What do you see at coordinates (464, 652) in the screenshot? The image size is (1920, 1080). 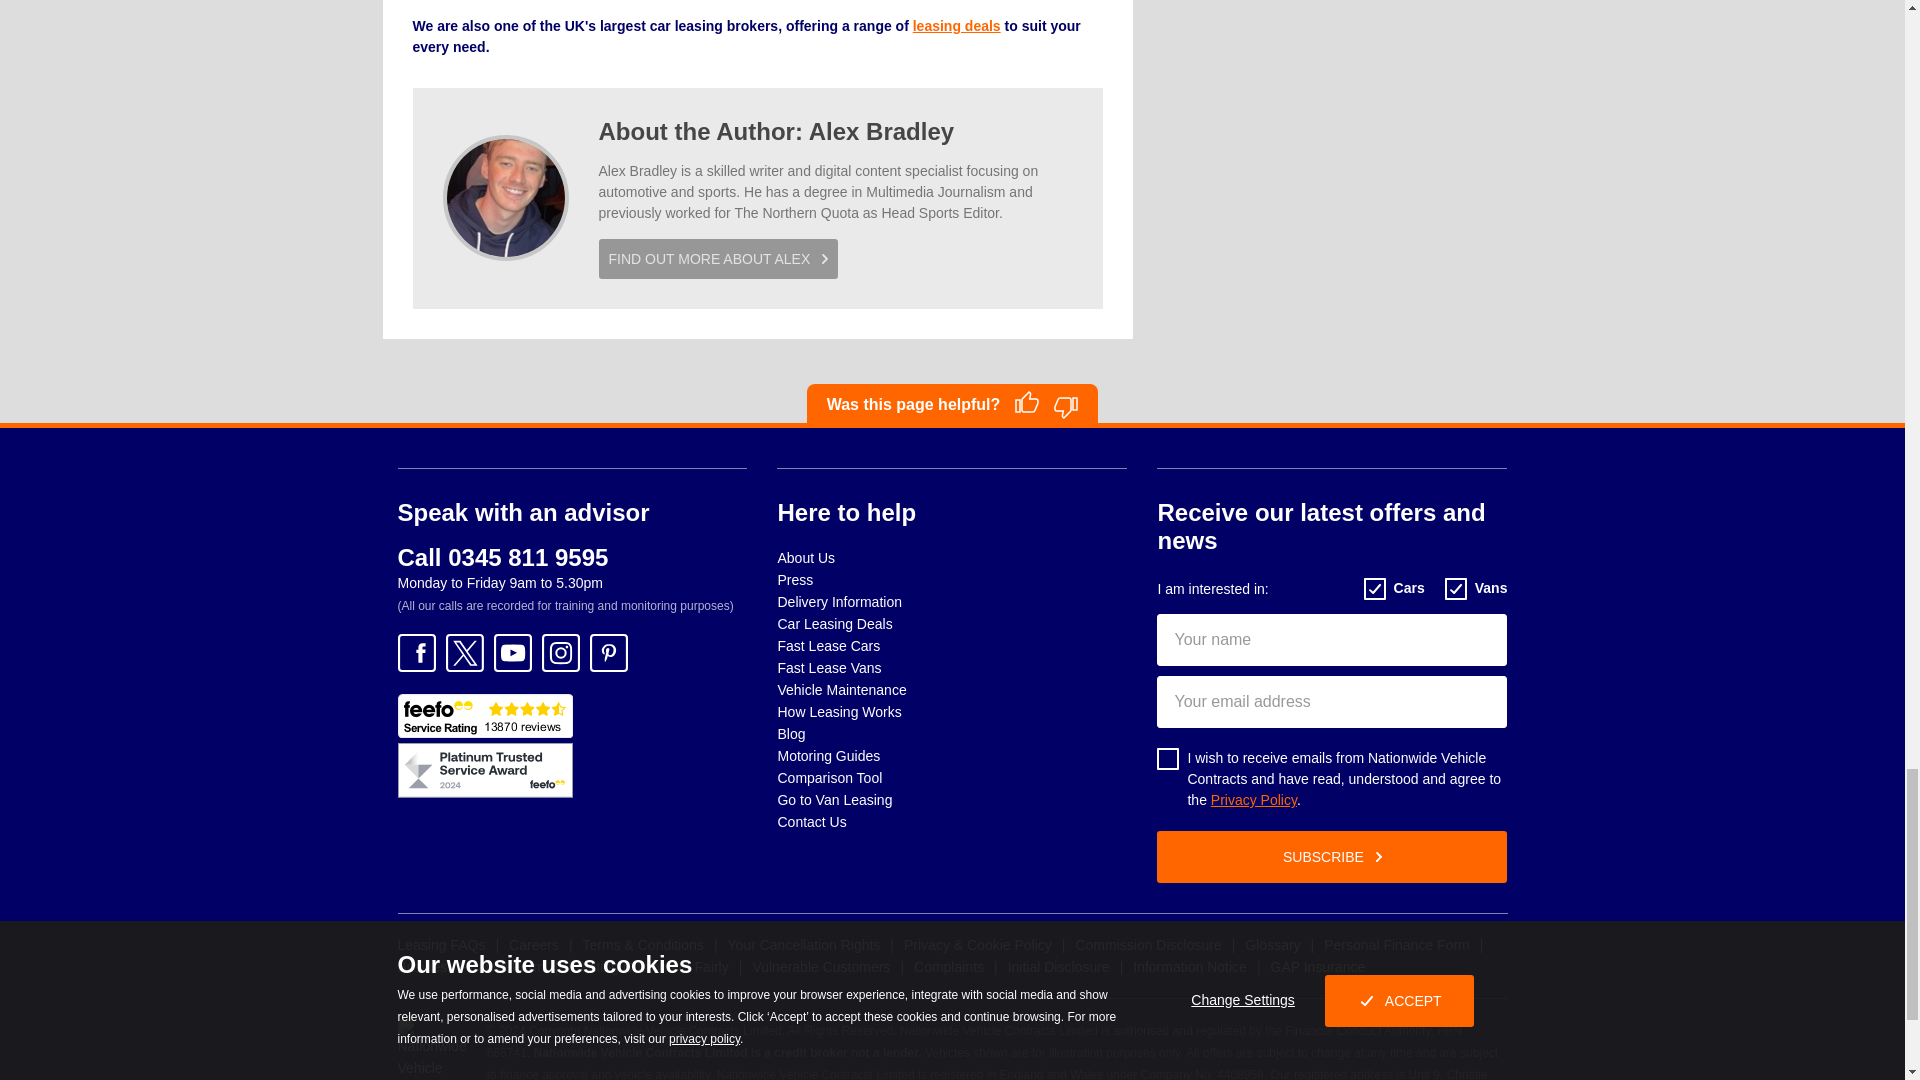 I see `Twitter` at bounding box center [464, 652].